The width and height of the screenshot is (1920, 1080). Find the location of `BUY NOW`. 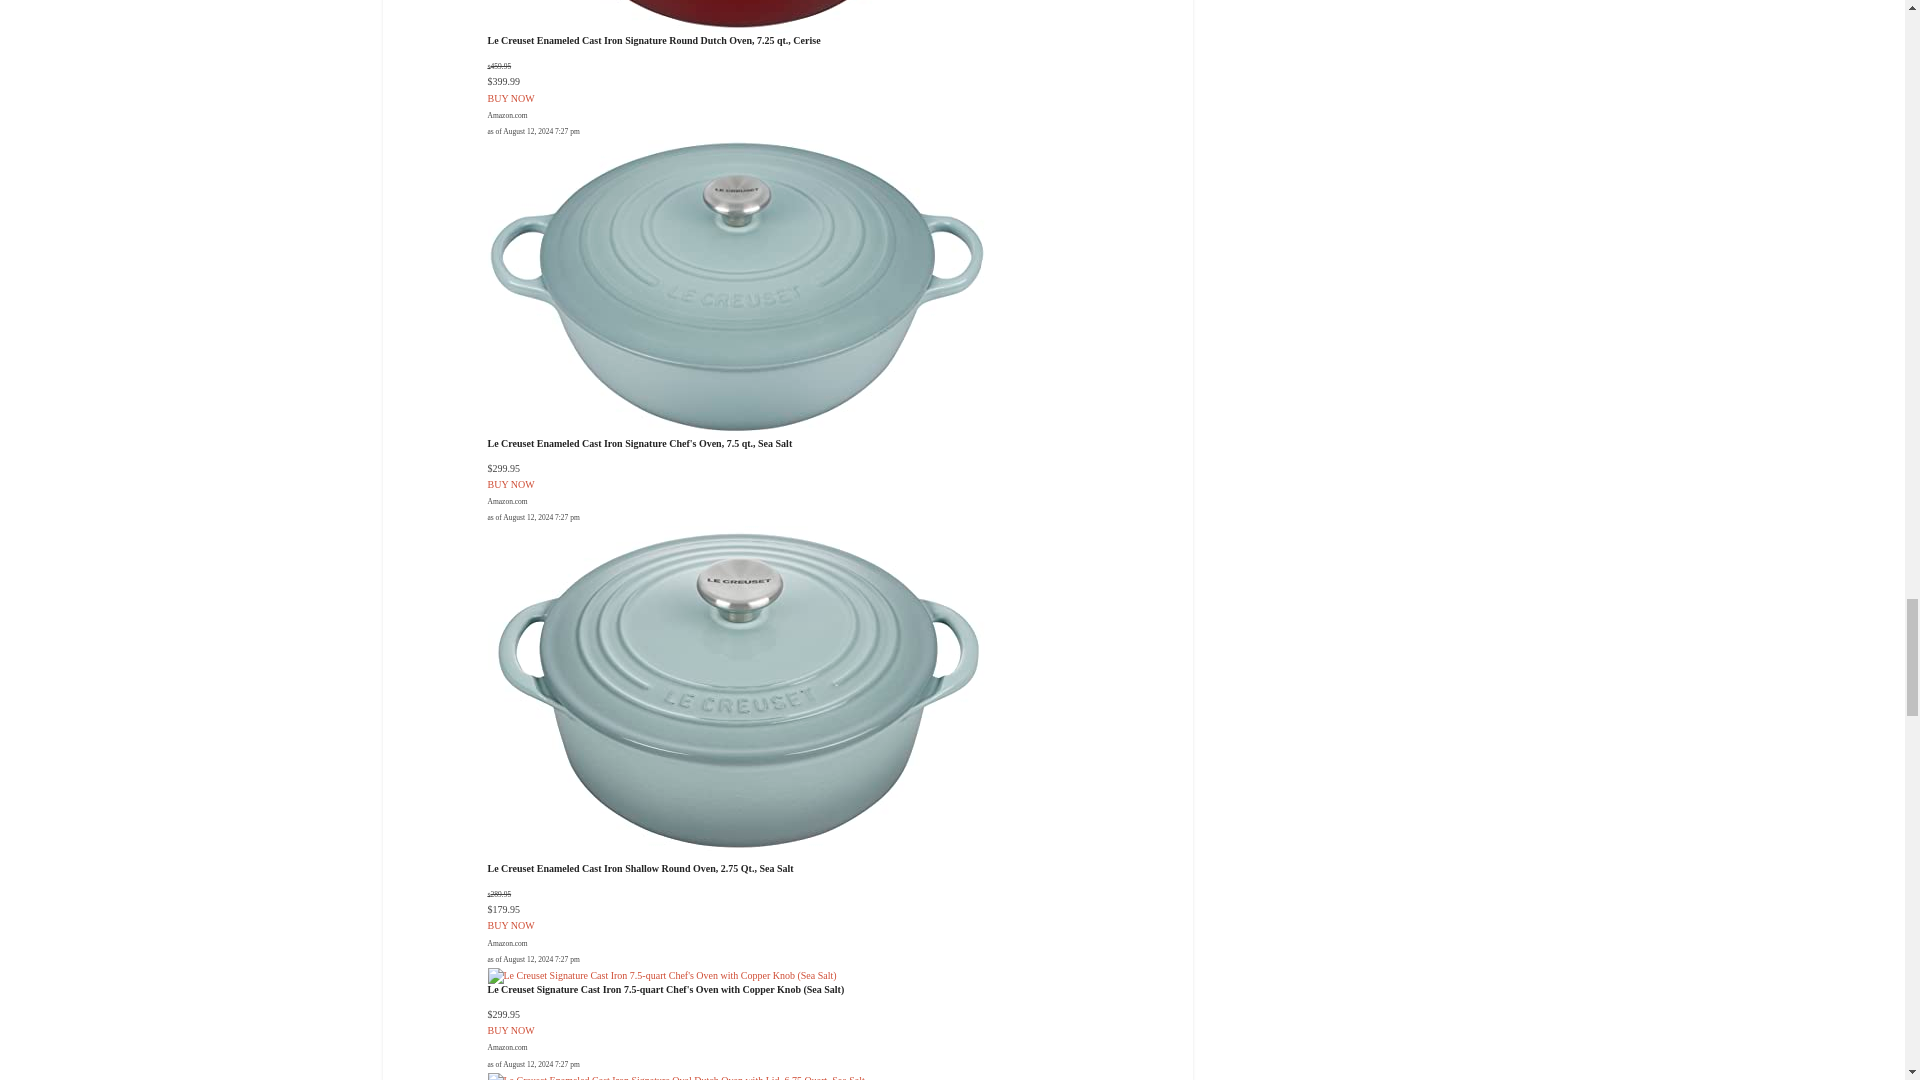

BUY NOW is located at coordinates (511, 925).